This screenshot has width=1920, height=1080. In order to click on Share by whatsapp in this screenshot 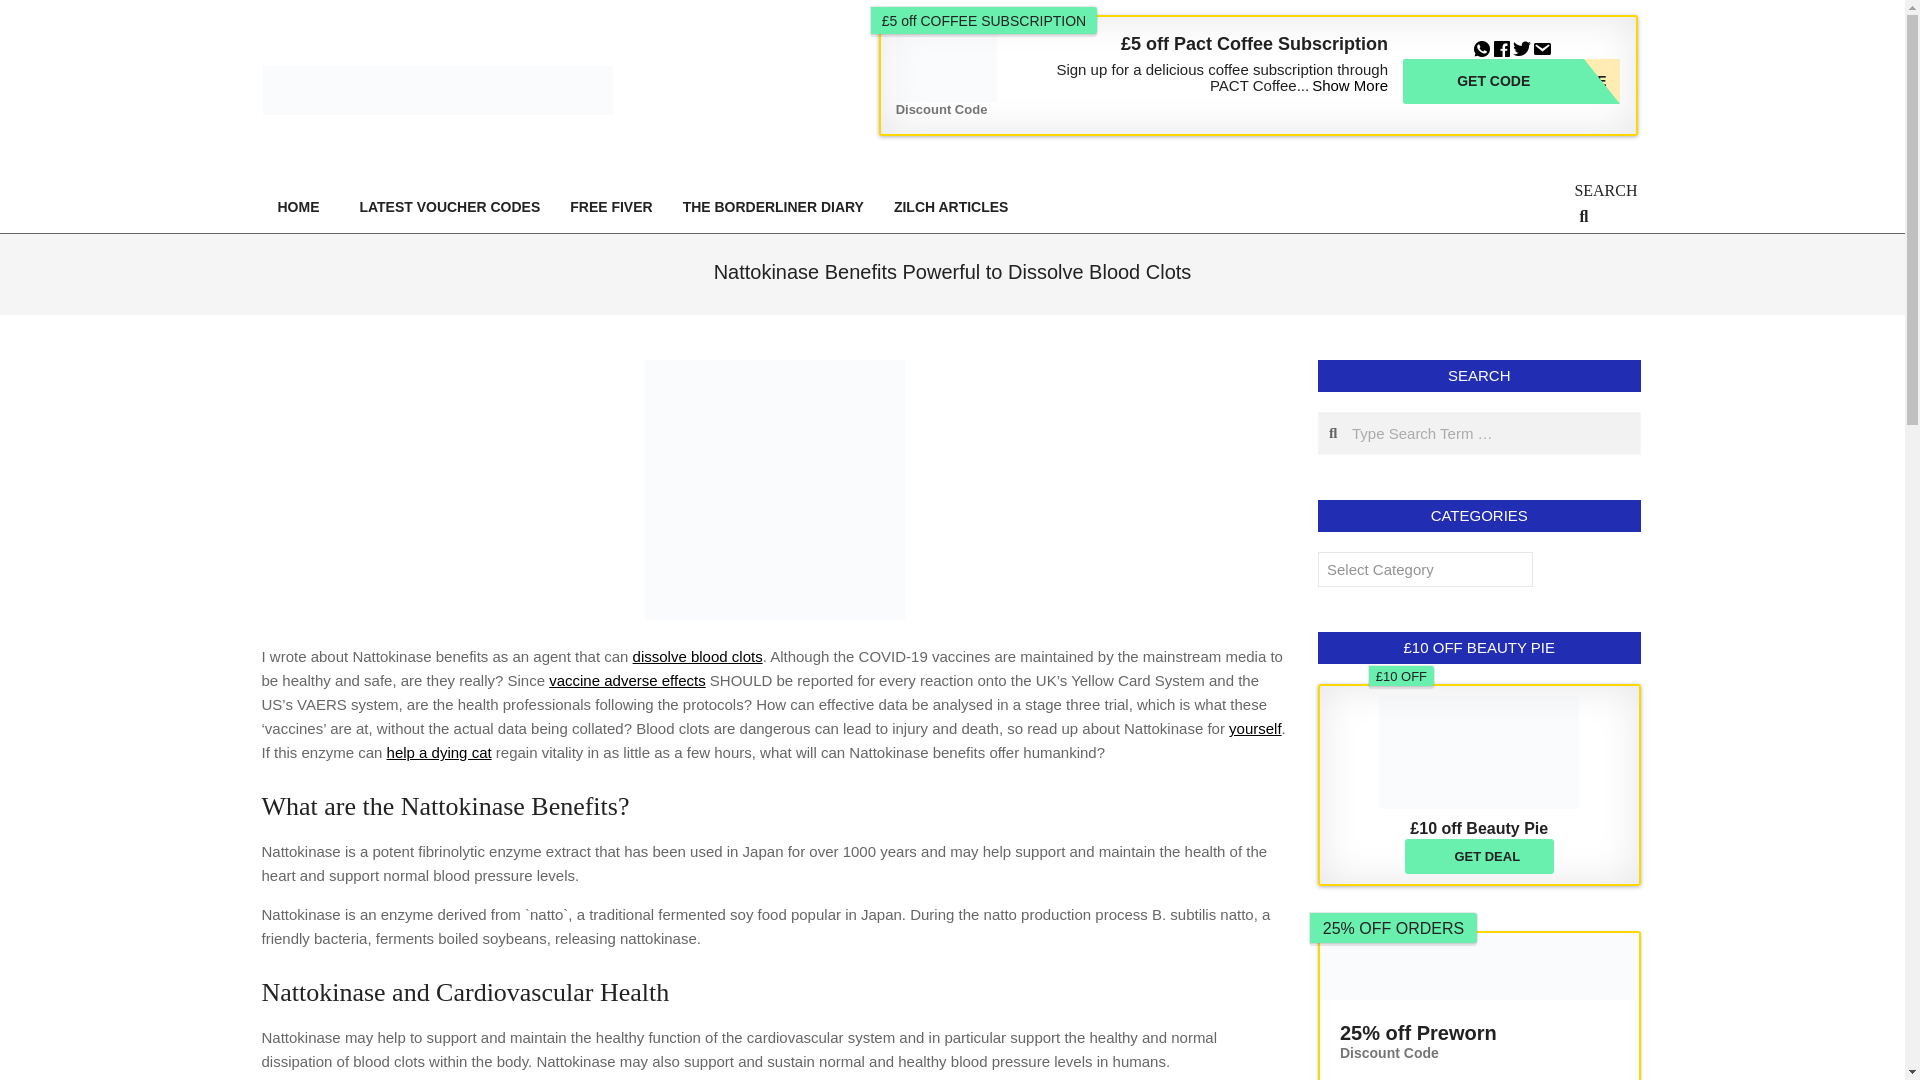, I will do `click(626, 680)`.